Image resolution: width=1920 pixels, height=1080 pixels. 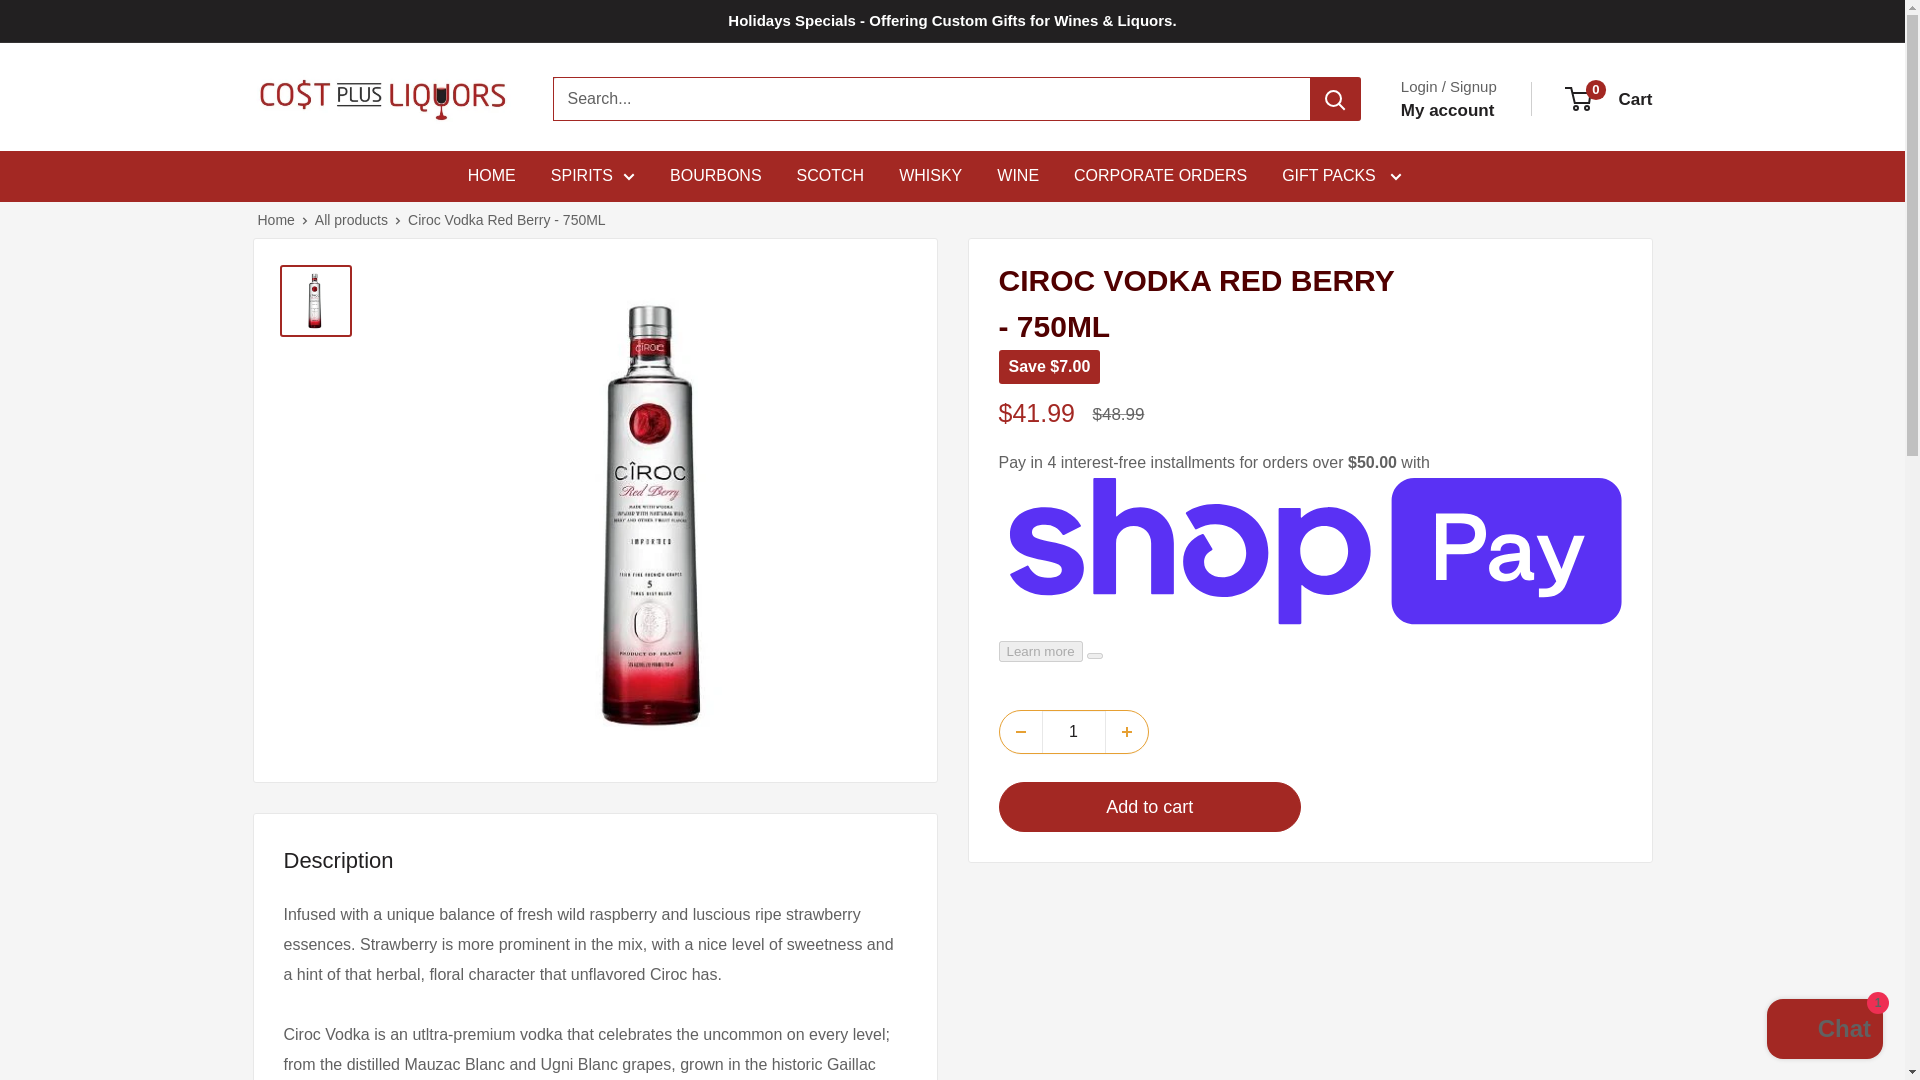 I want to click on Cost Plus Liquors, so click(x=1610, y=100).